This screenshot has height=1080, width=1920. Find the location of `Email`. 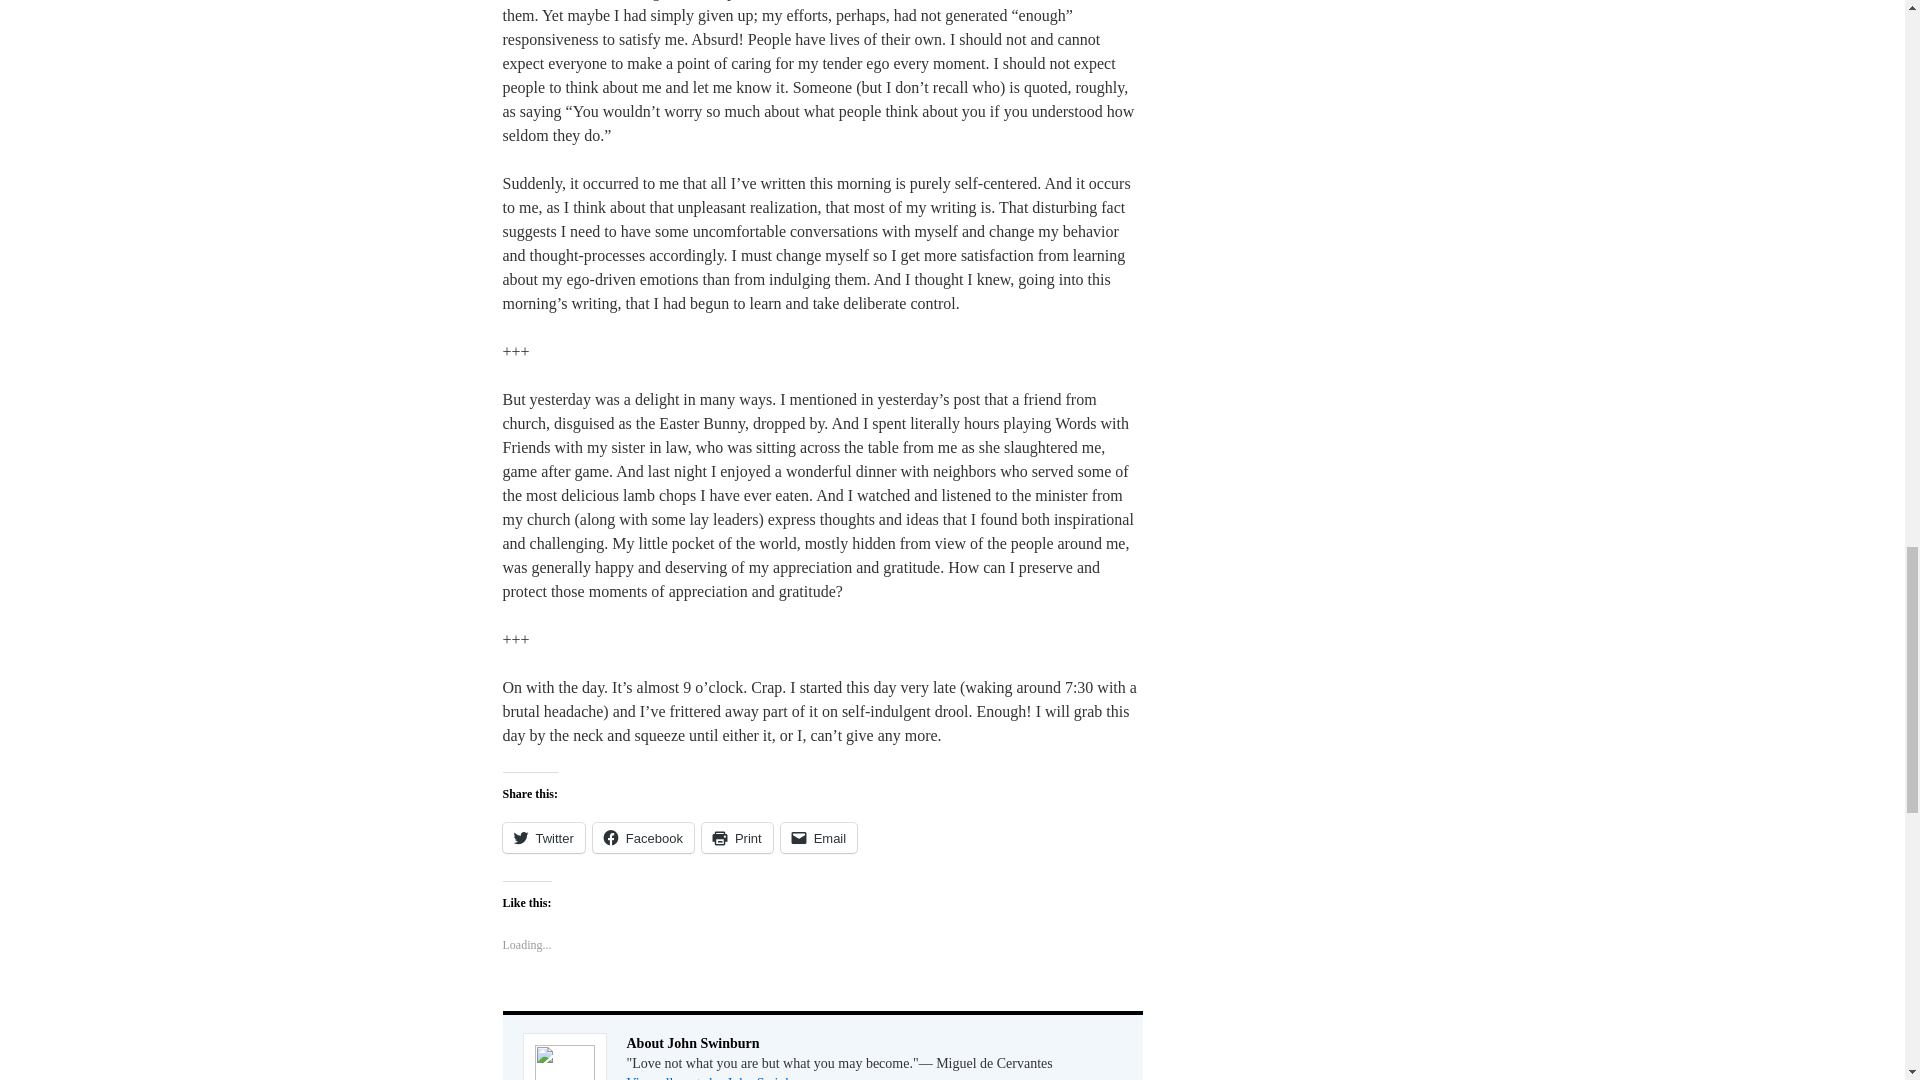

Email is located at coordinates (820, 838).